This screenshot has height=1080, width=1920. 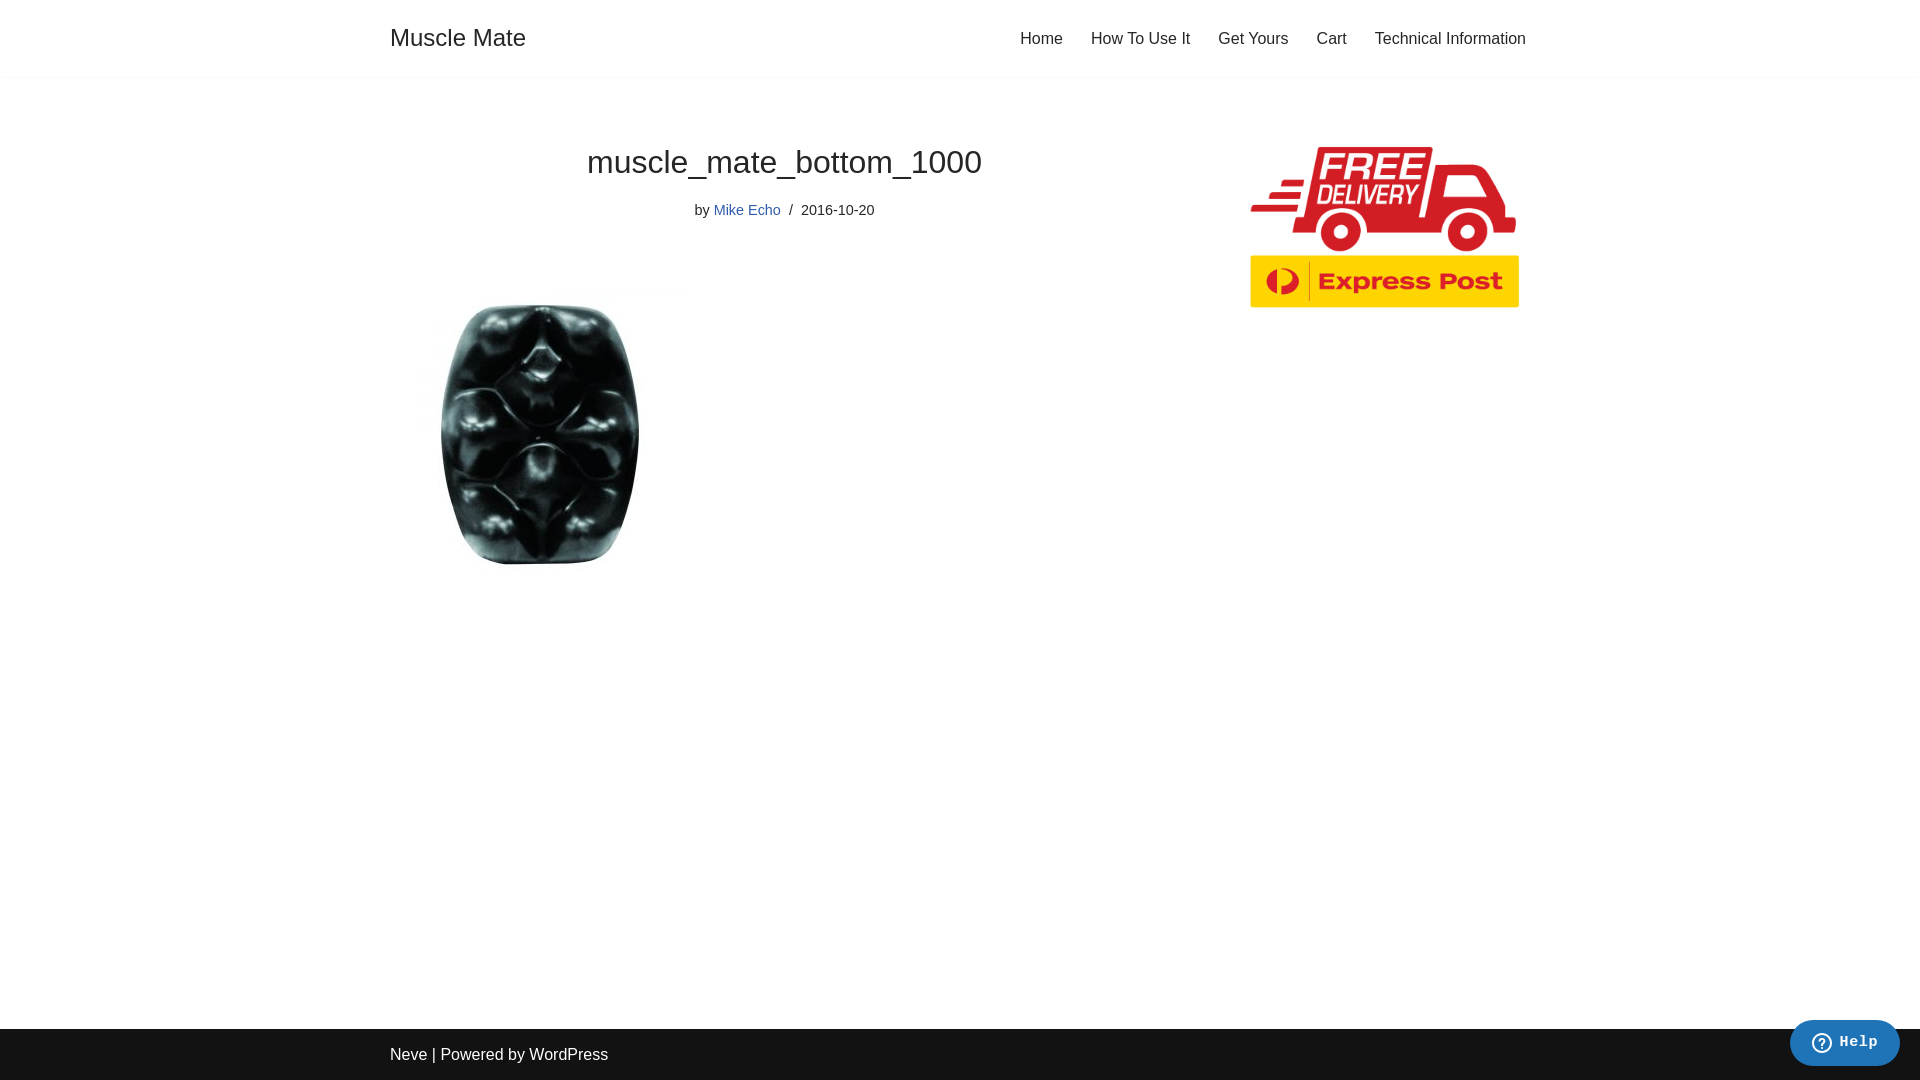 What do you see at coordinates (1844, 1045) in the screenshot?
I see `Opens a widget where you can chat to one of our agents` at bounding box center [1844, 1045].